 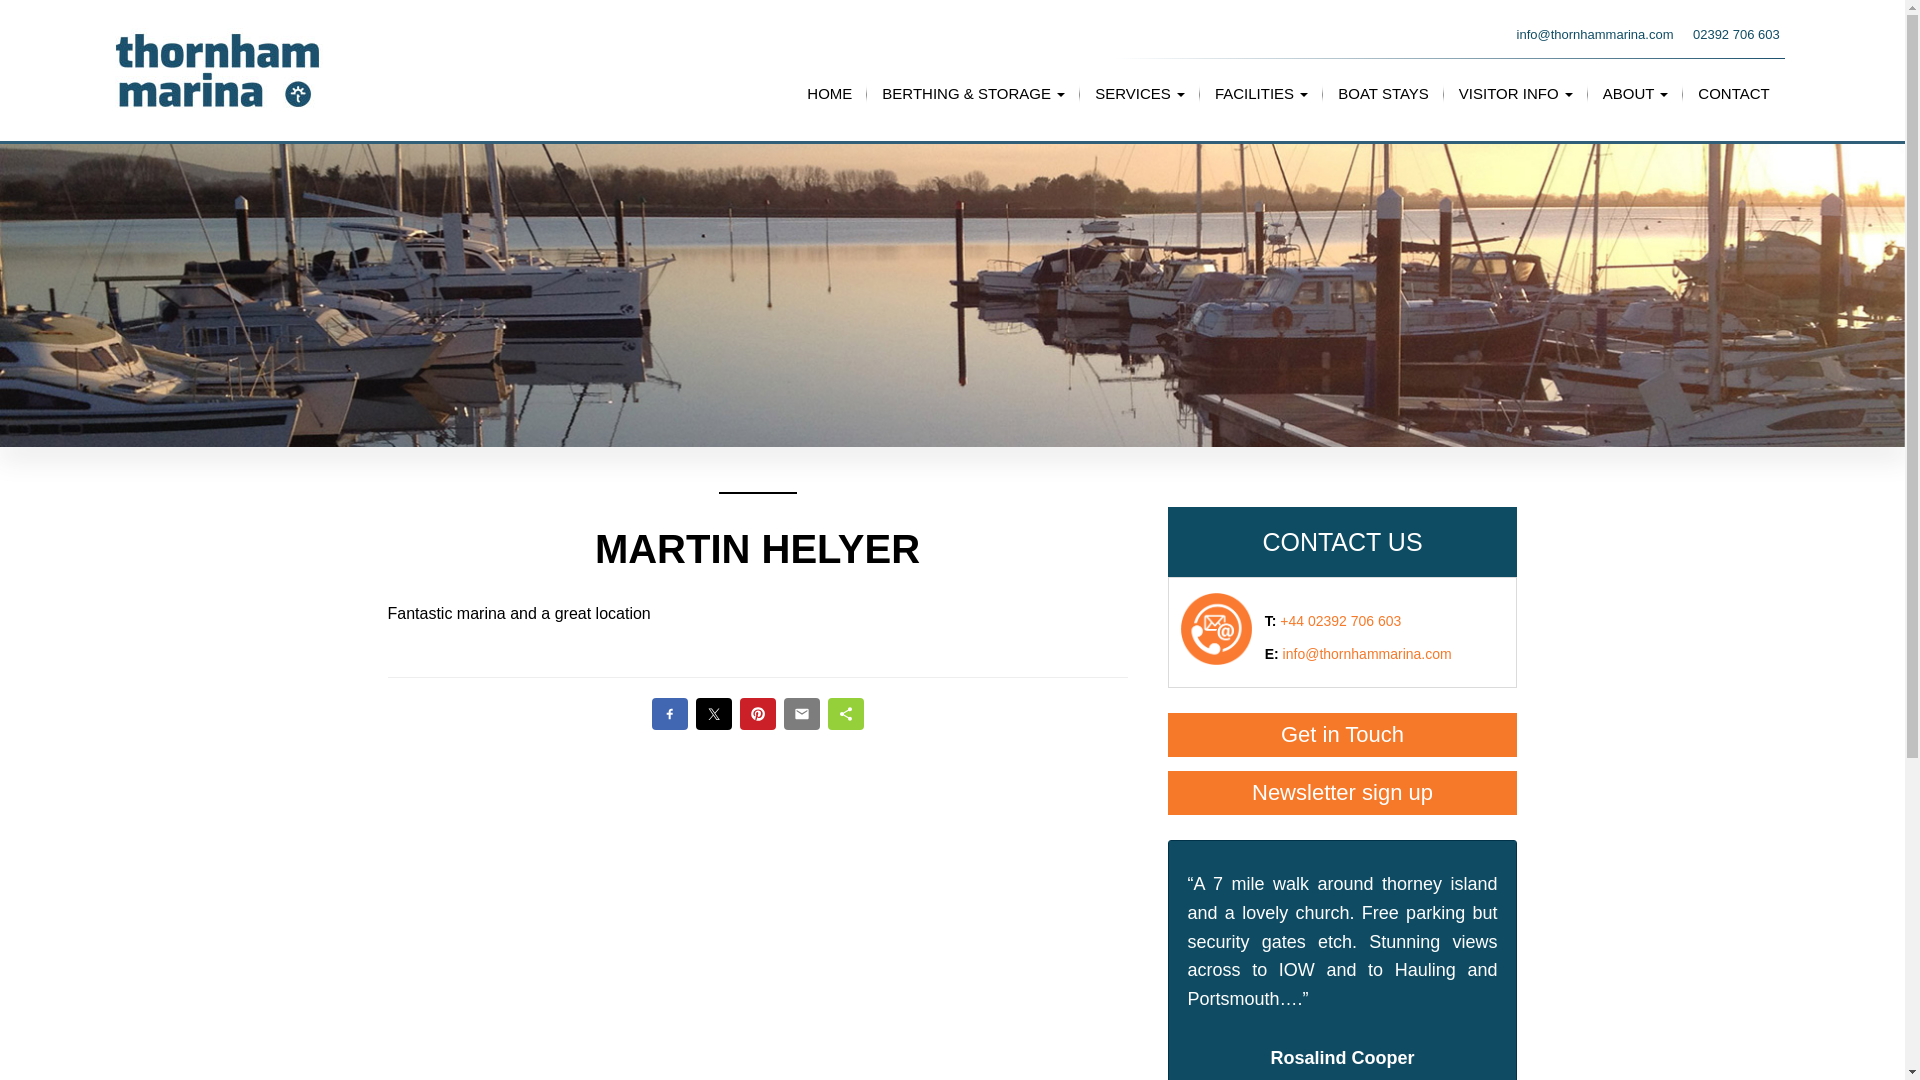 What do you see at coordinates (1140, 94) in the screenshot?
I see `Services` at bounding box center [1140, 94].